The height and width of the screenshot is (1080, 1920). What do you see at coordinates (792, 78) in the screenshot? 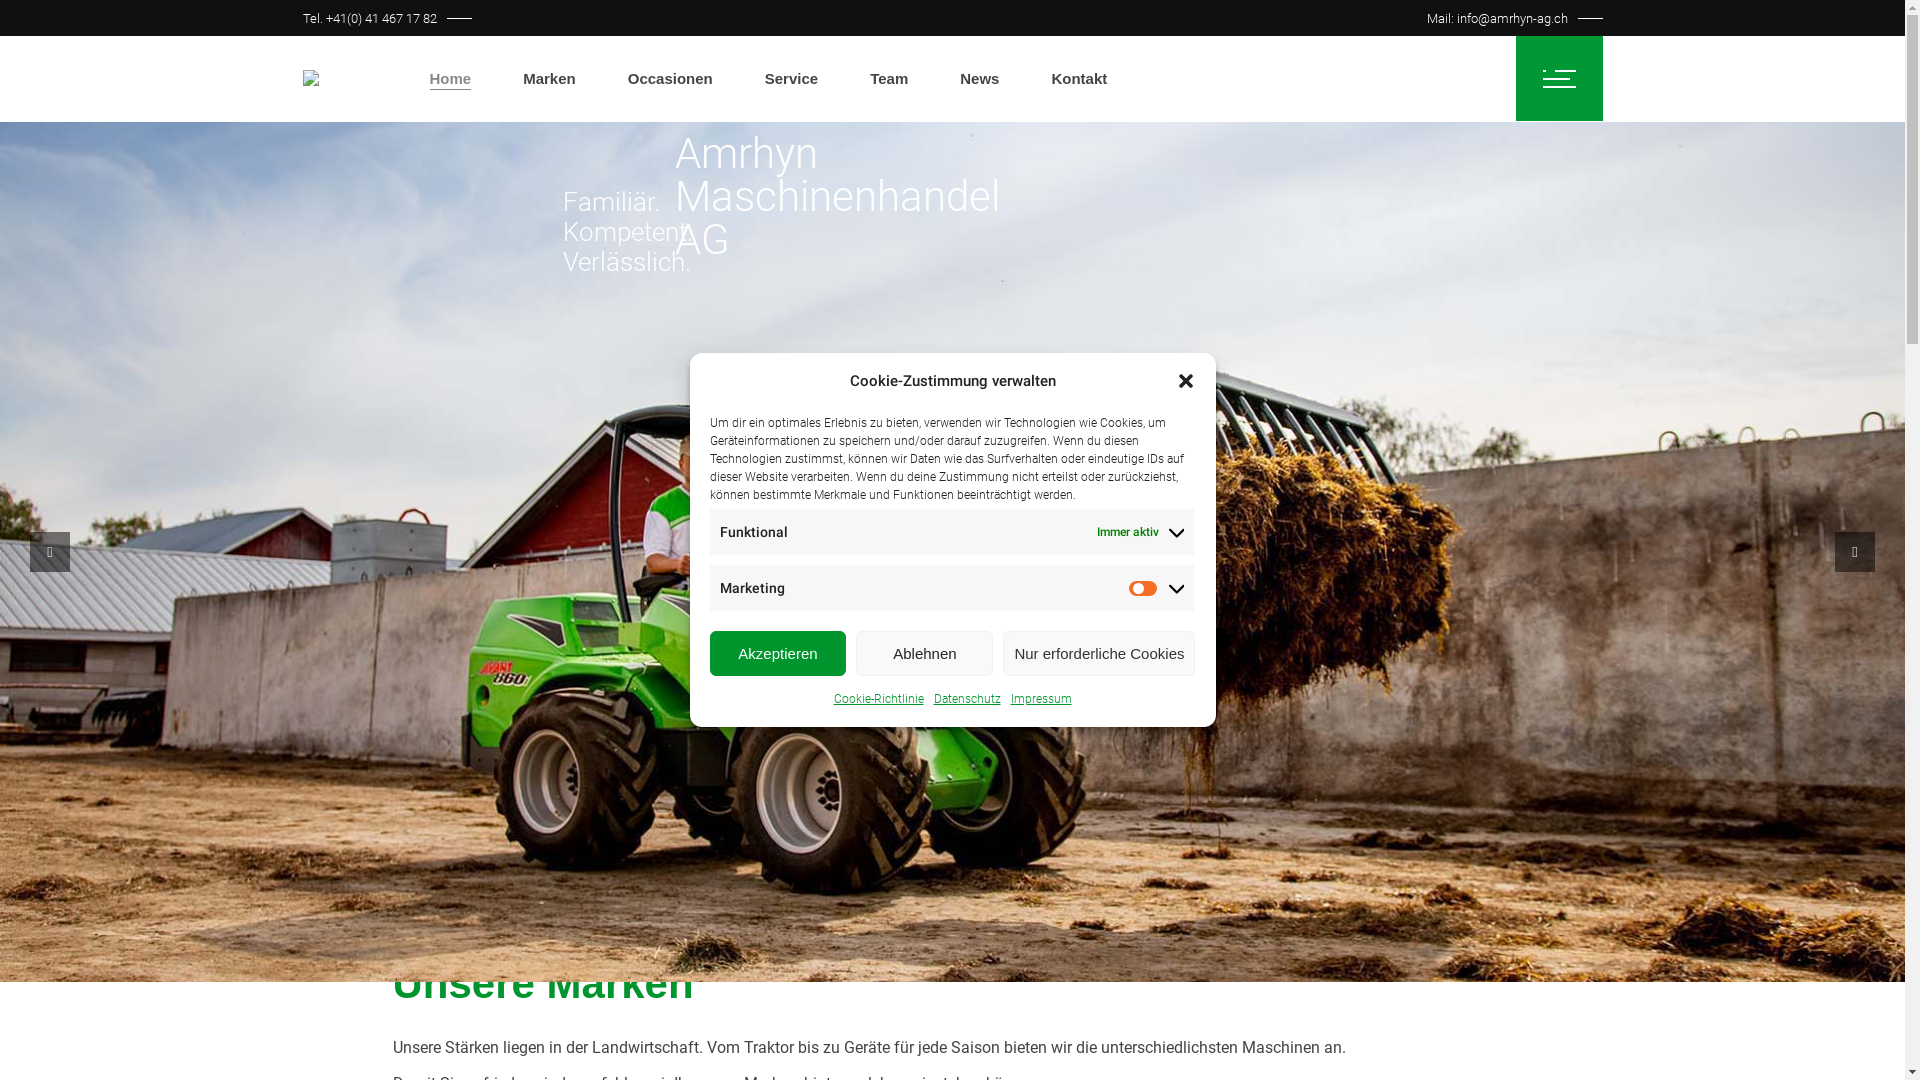
I see `Service` at bounding box center [792, 78].